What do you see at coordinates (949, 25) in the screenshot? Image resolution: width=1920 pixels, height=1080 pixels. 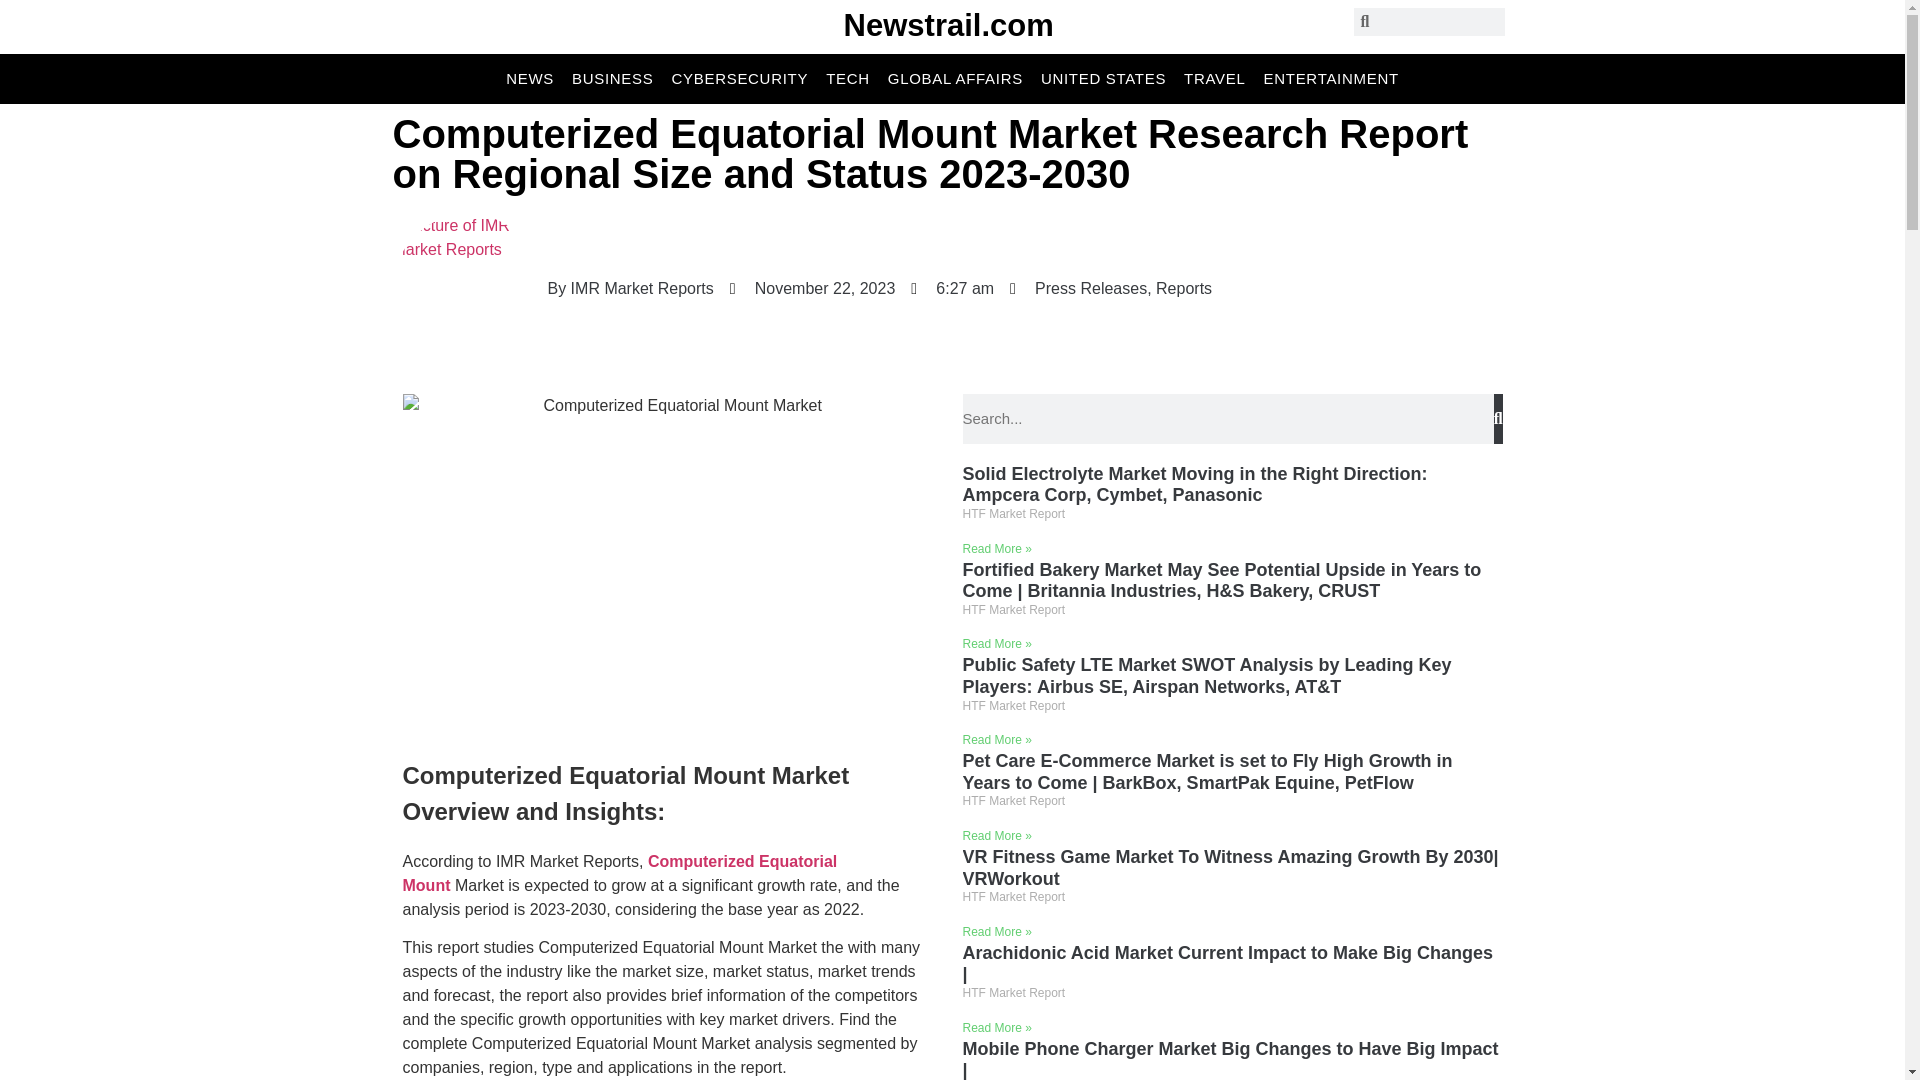 I see `Newstrail.com` at bounding box center [949, 25].